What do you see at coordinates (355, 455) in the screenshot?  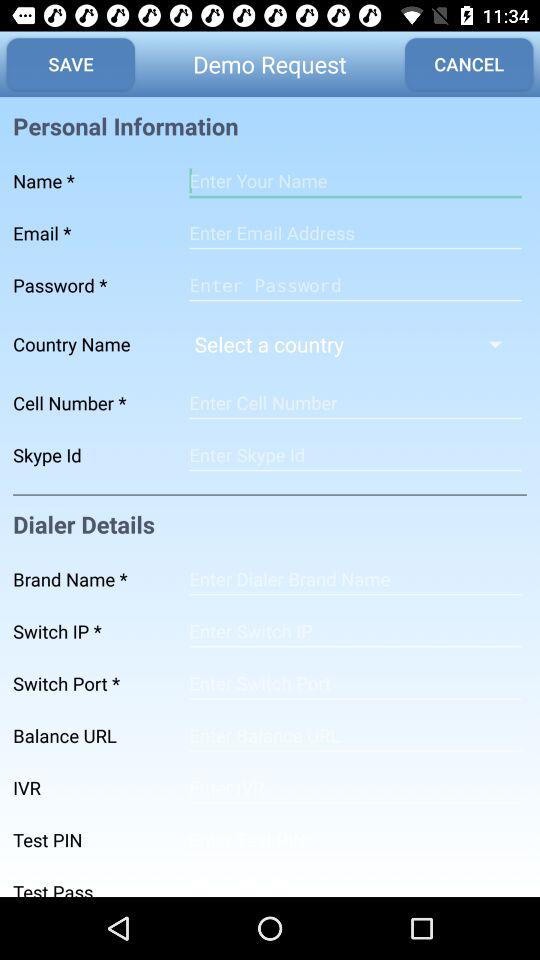 I see `screen page` at bounding box center [355, 455].